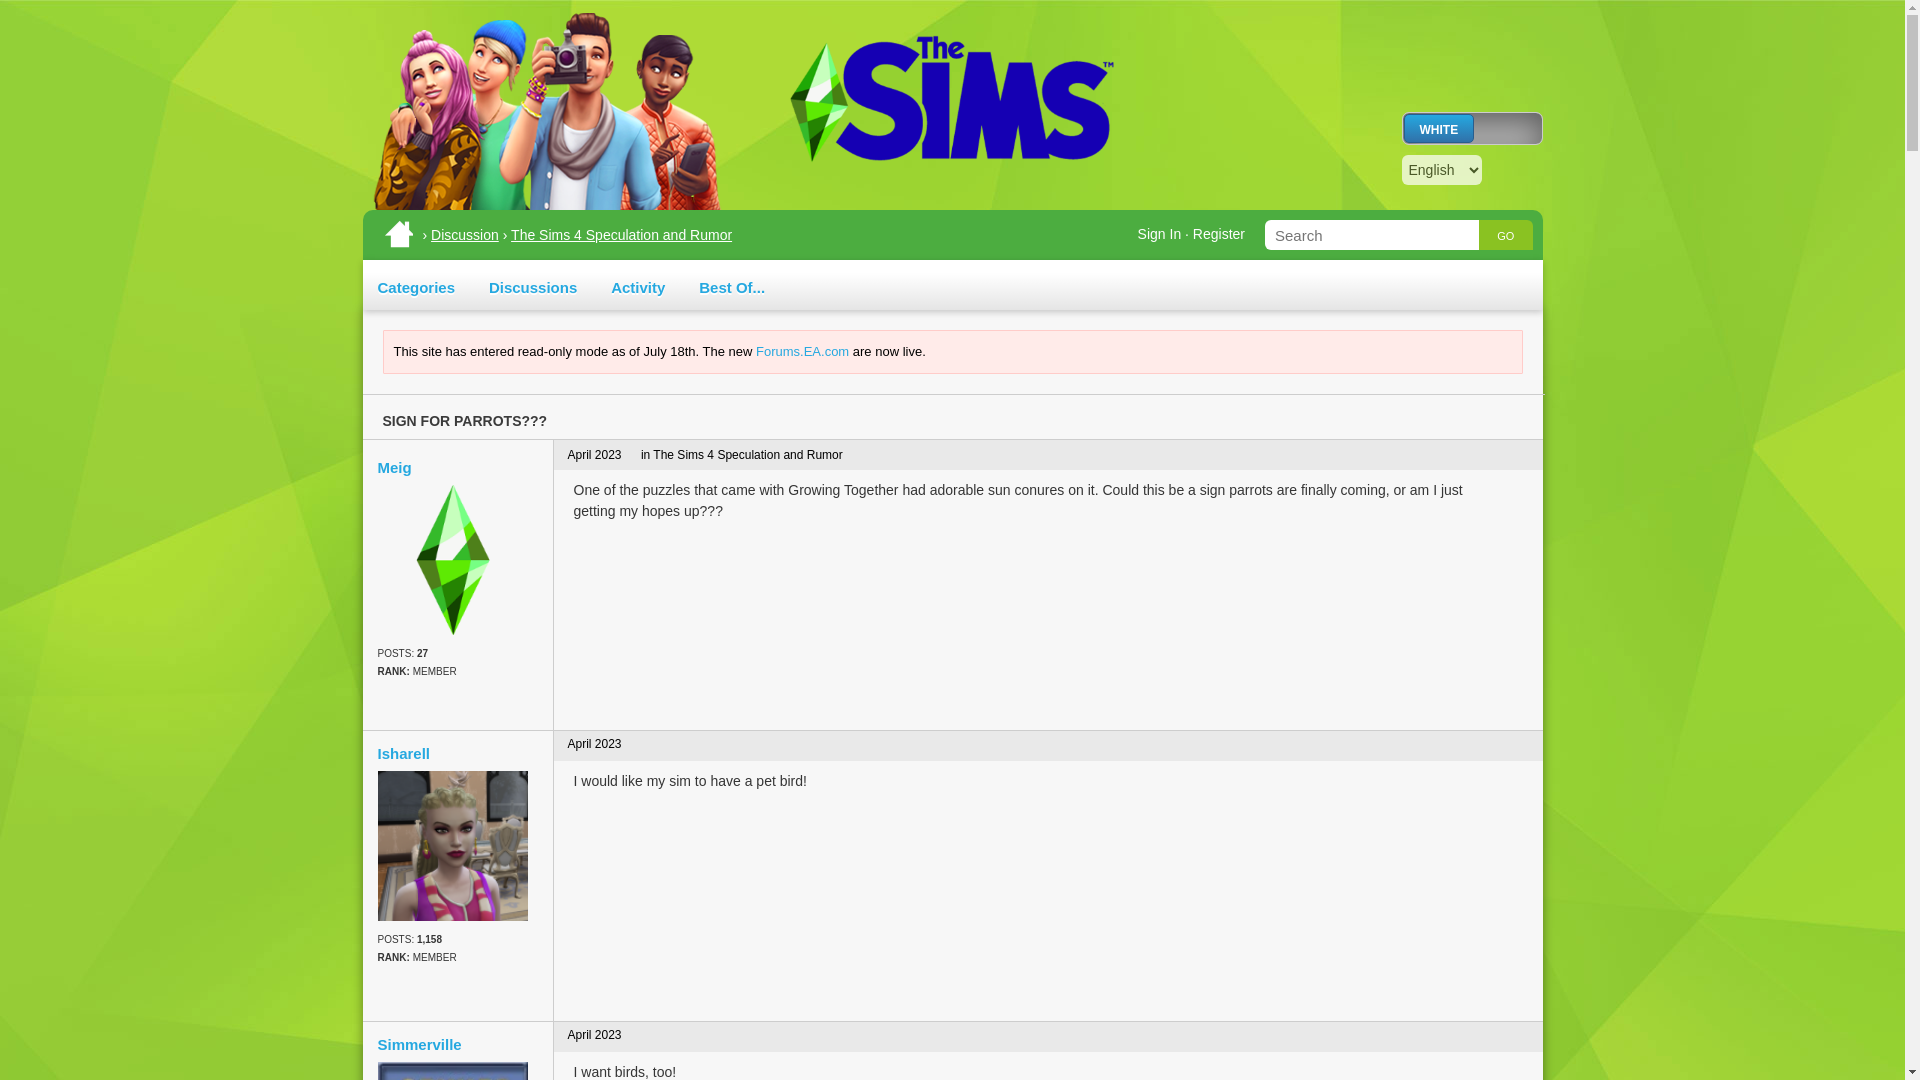  What do you see at coordinates (802, 351) in the screenshot?
I see `Forums.EA.com` at bounding box center [802, 351].